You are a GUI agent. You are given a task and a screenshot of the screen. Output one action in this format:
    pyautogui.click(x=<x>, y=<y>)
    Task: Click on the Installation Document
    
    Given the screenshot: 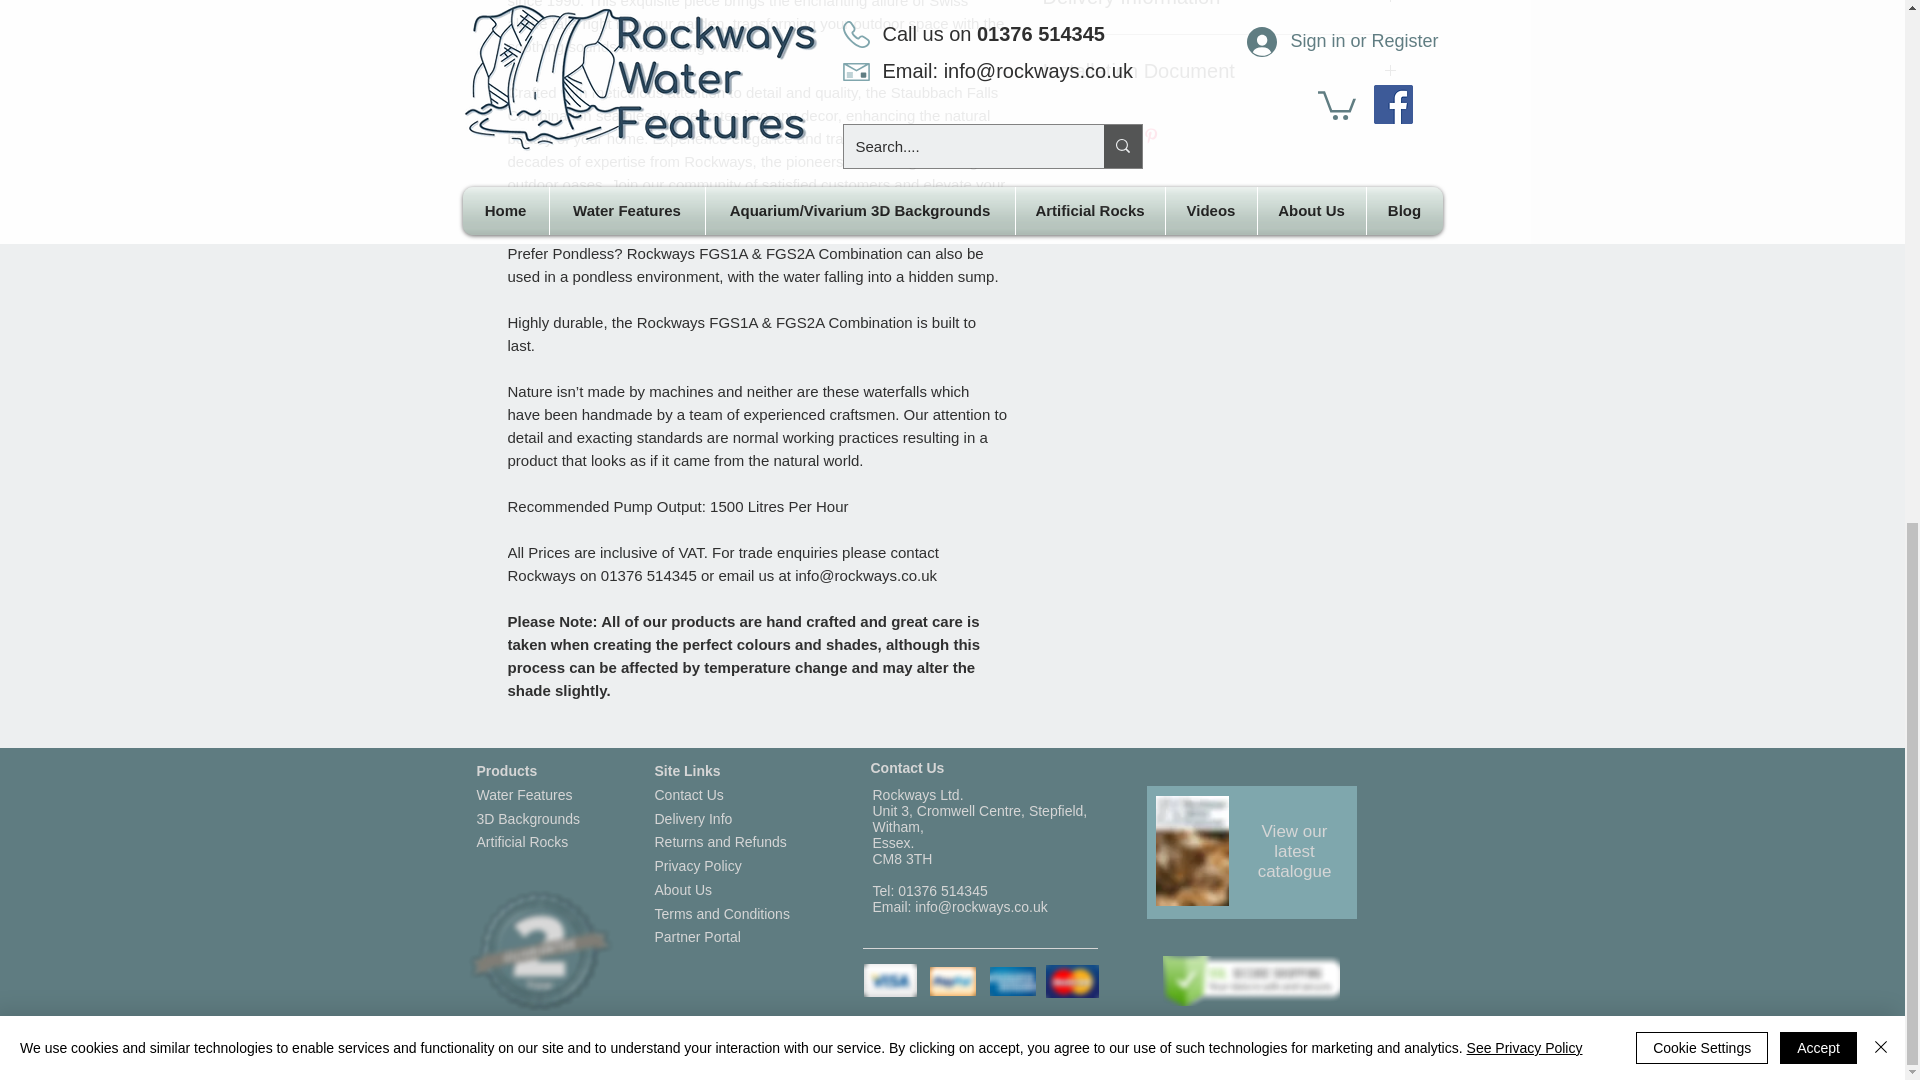 What is the action you would take?
    pyautogui.click(x=1220, y=72)
    